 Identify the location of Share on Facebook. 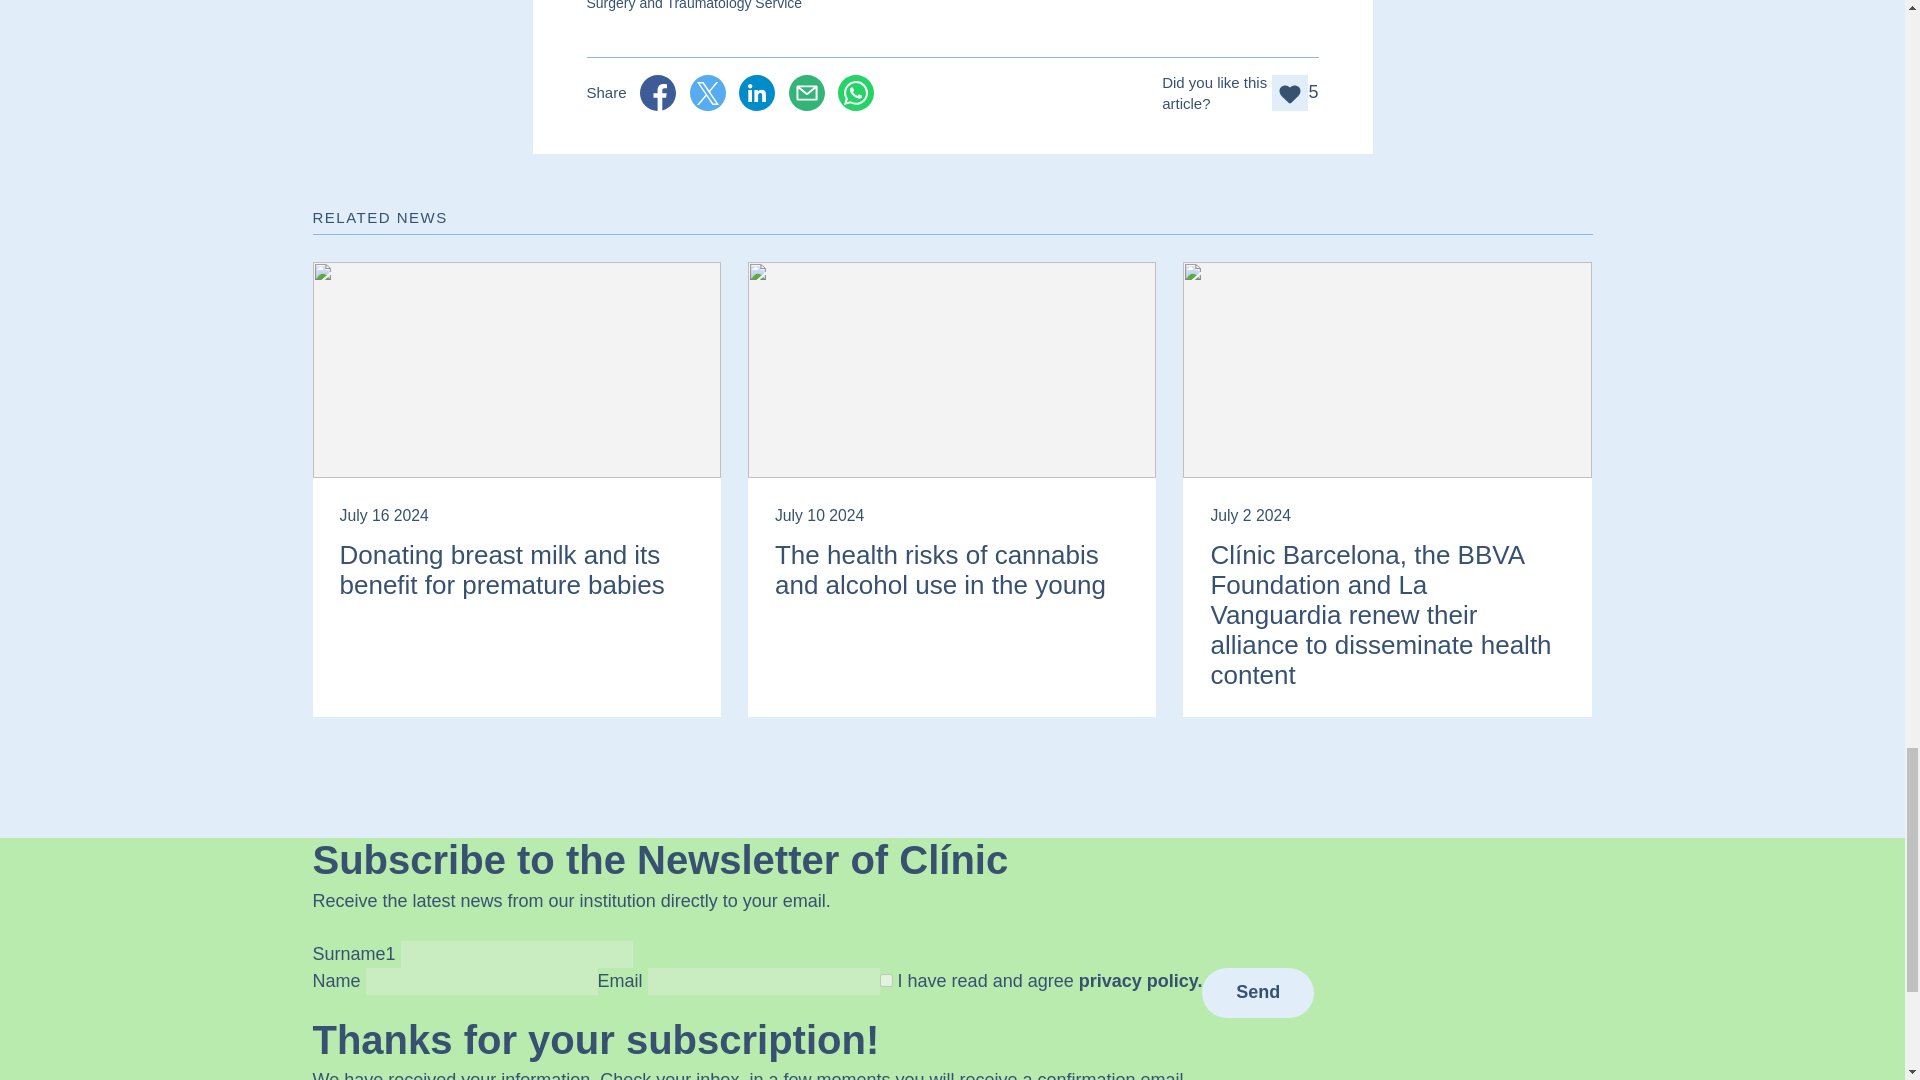
(657, 92).